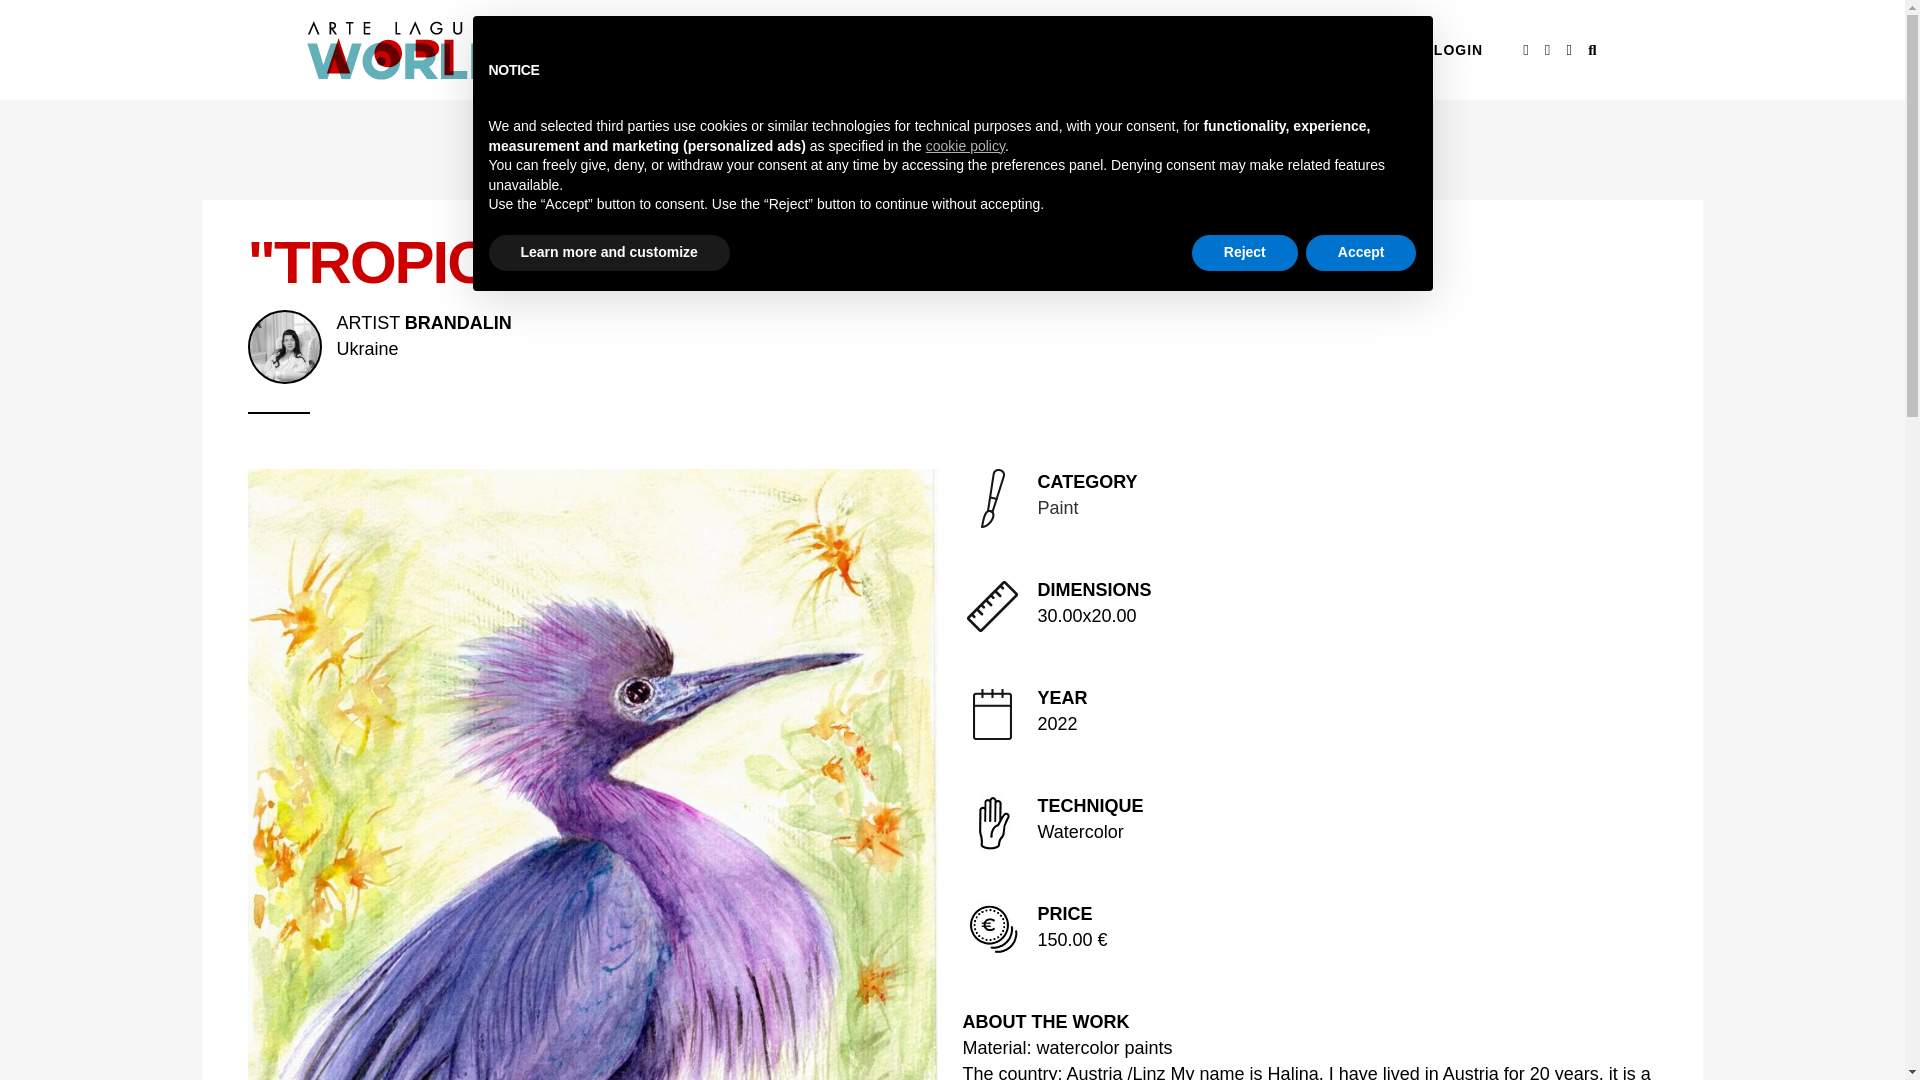 The image size is (1920, 1080). I want to click on SERVICES, so click(1174, 50).